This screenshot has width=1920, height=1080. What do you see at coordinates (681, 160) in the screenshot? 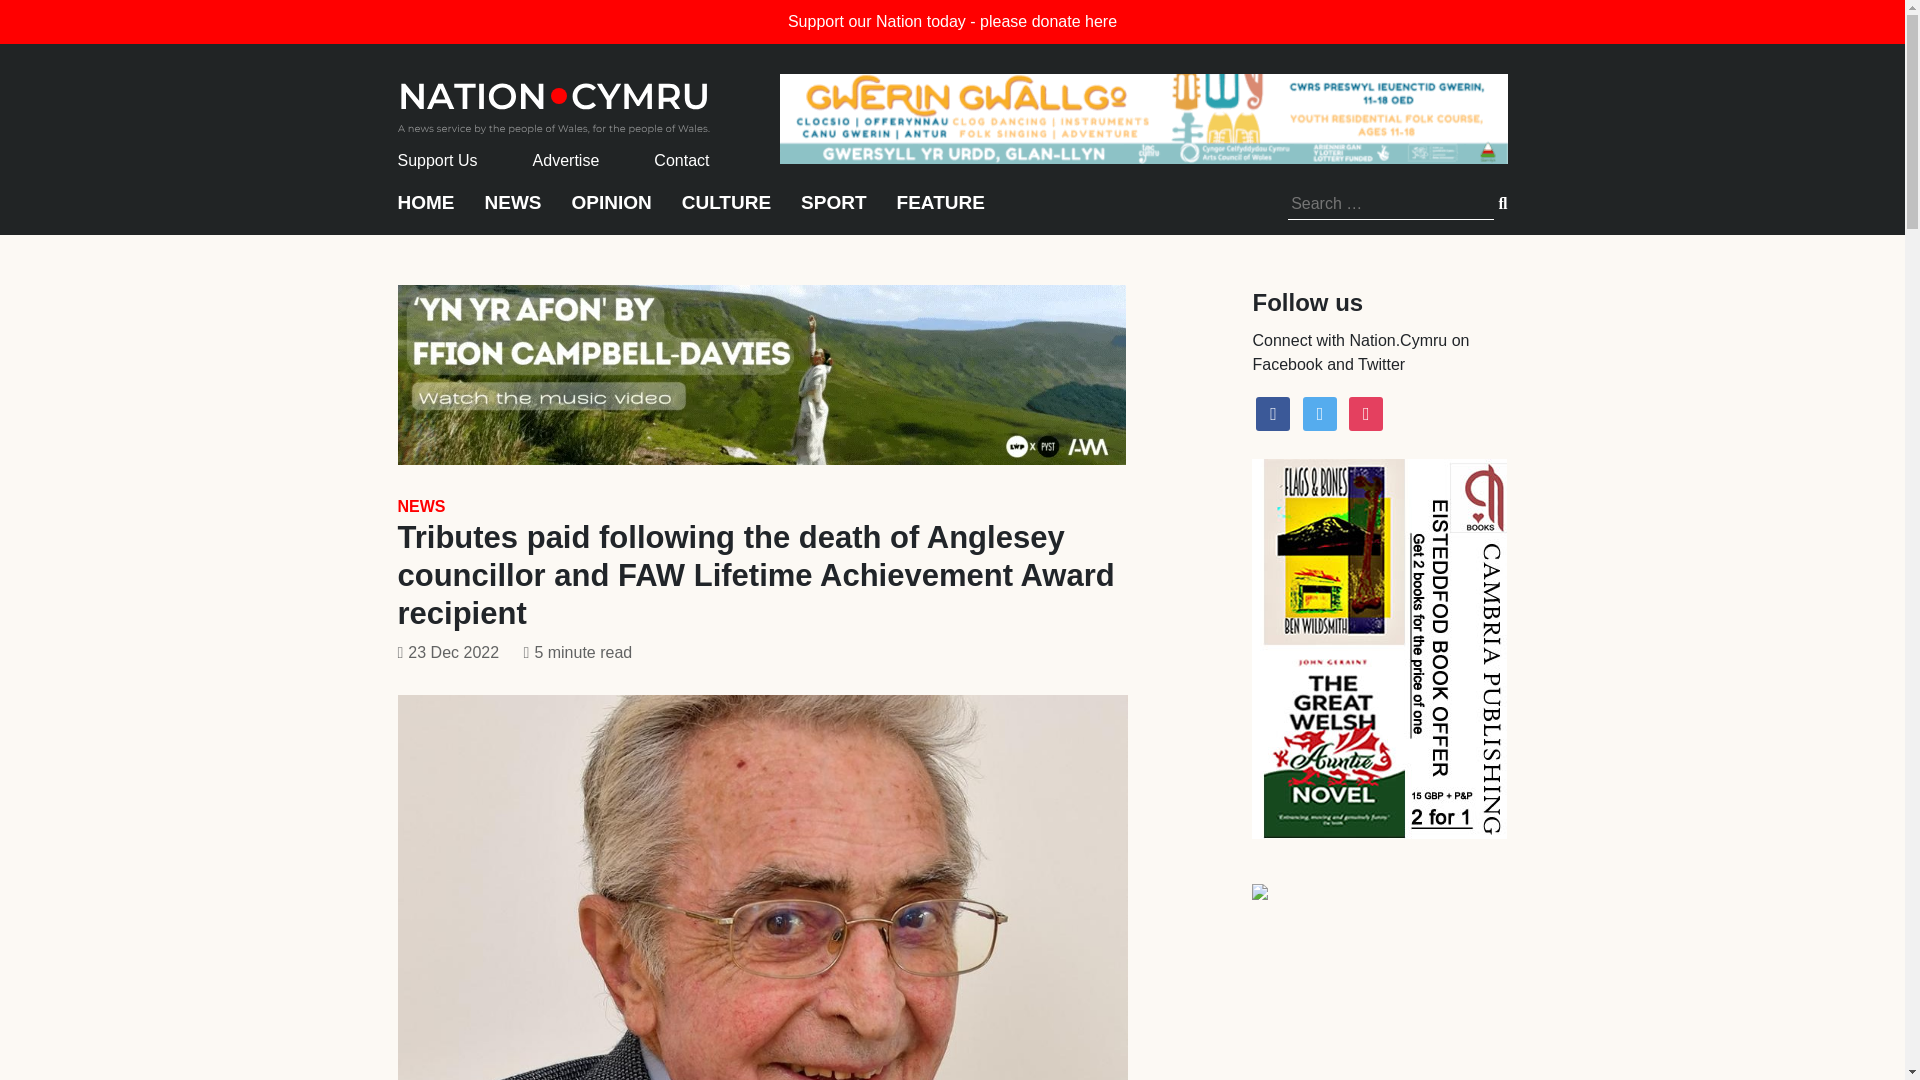
I see `Contact` at bounding box center [681, 160].